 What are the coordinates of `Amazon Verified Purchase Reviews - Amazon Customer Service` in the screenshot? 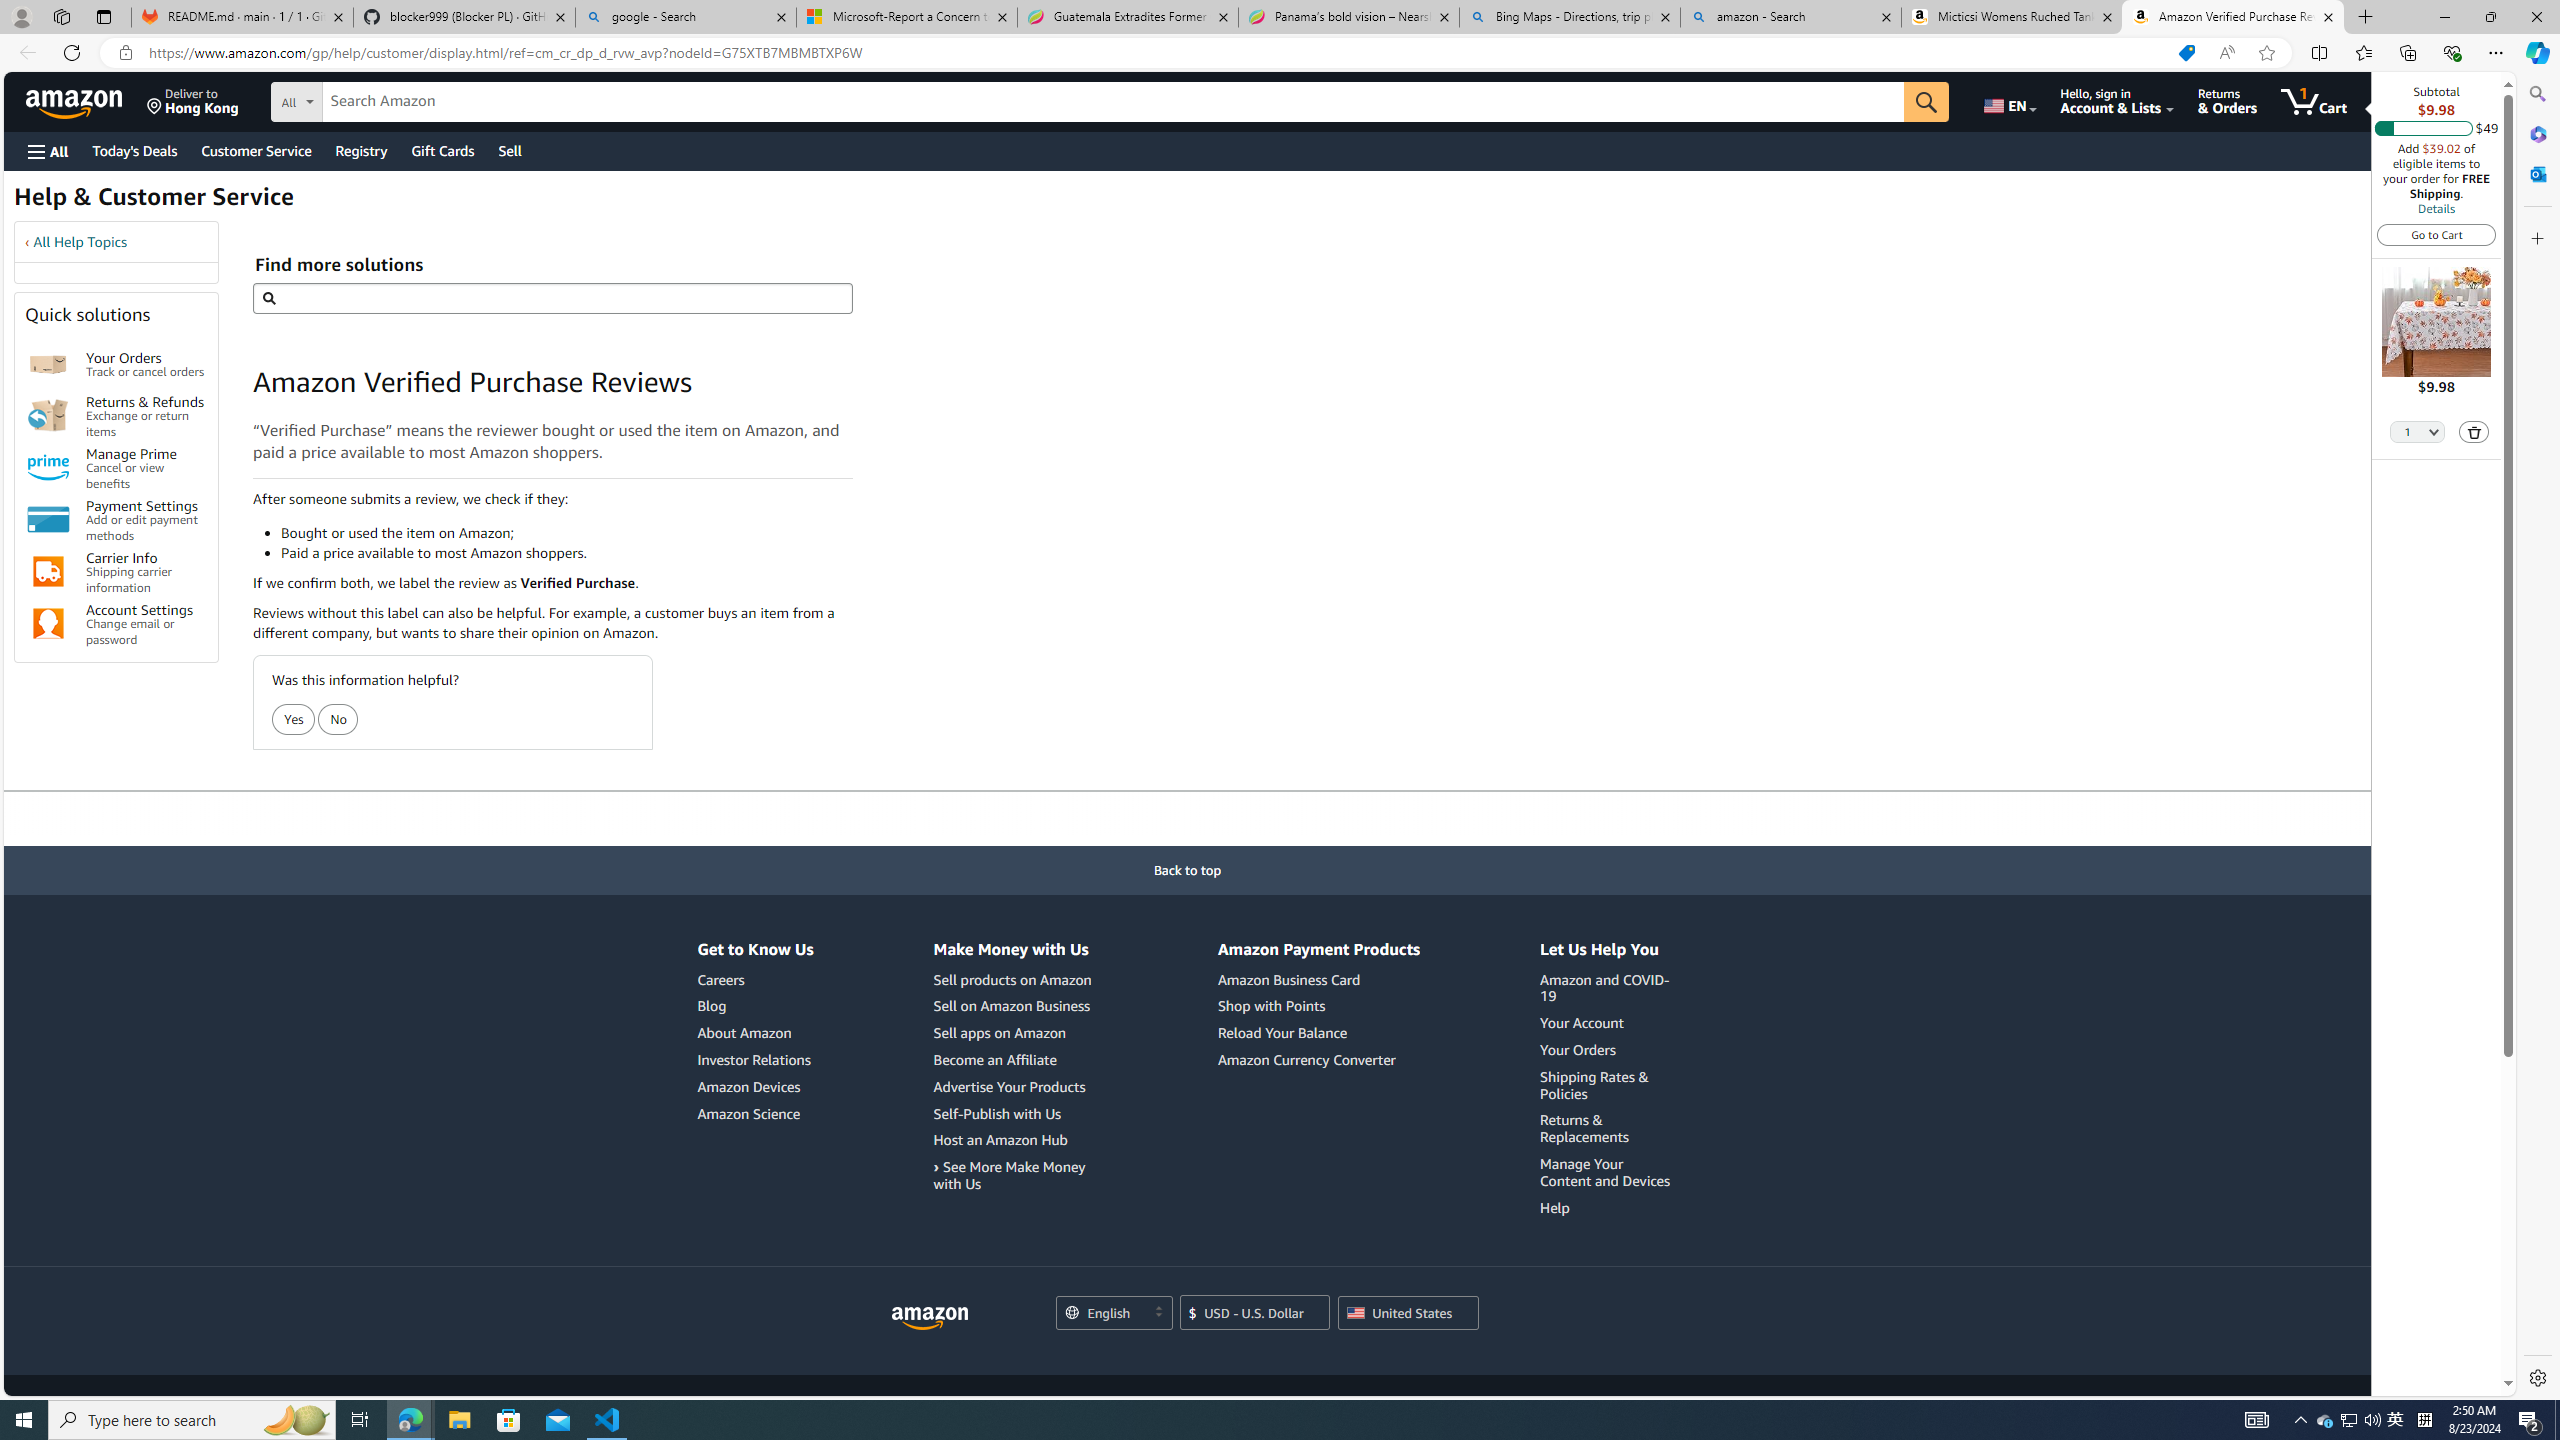 It's located at (2233, 17).